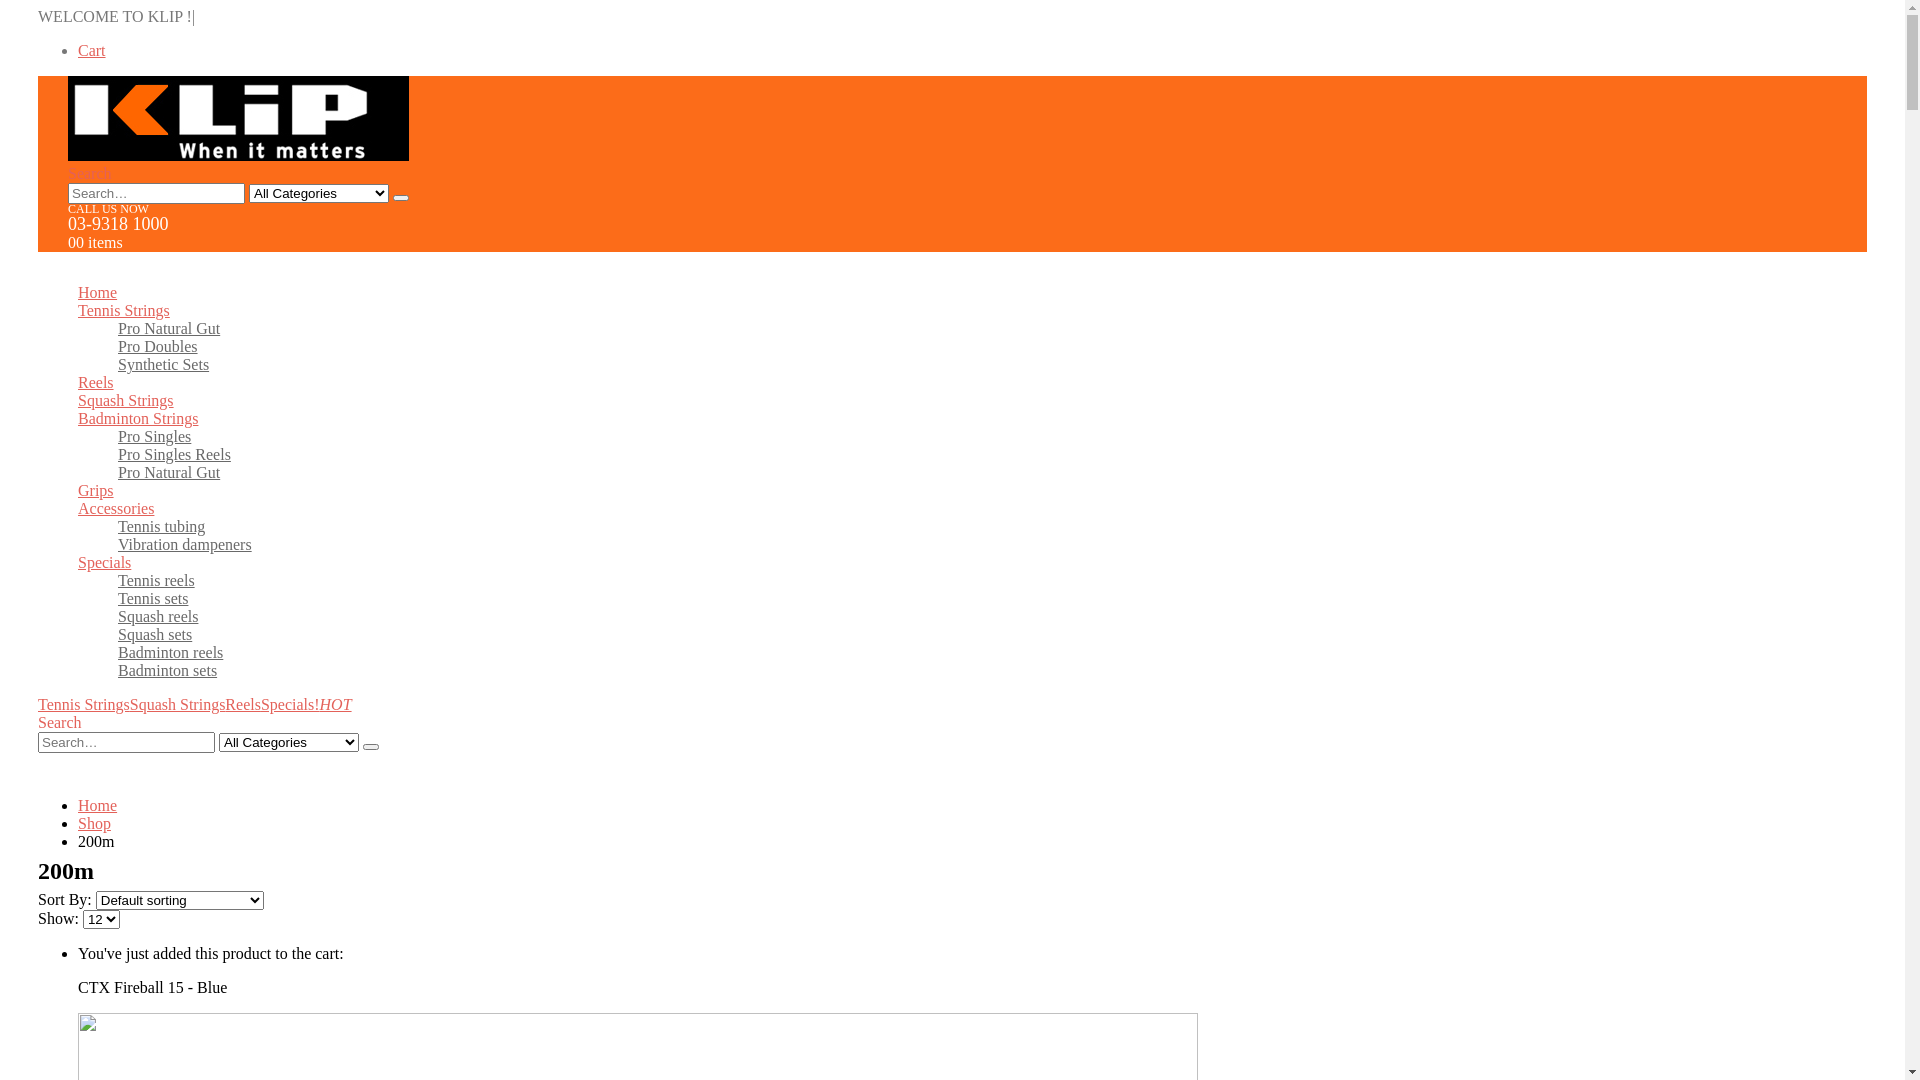 This screenshot has height=1080, width=1920. I want to click on Badminton reels, so click(170, 652).